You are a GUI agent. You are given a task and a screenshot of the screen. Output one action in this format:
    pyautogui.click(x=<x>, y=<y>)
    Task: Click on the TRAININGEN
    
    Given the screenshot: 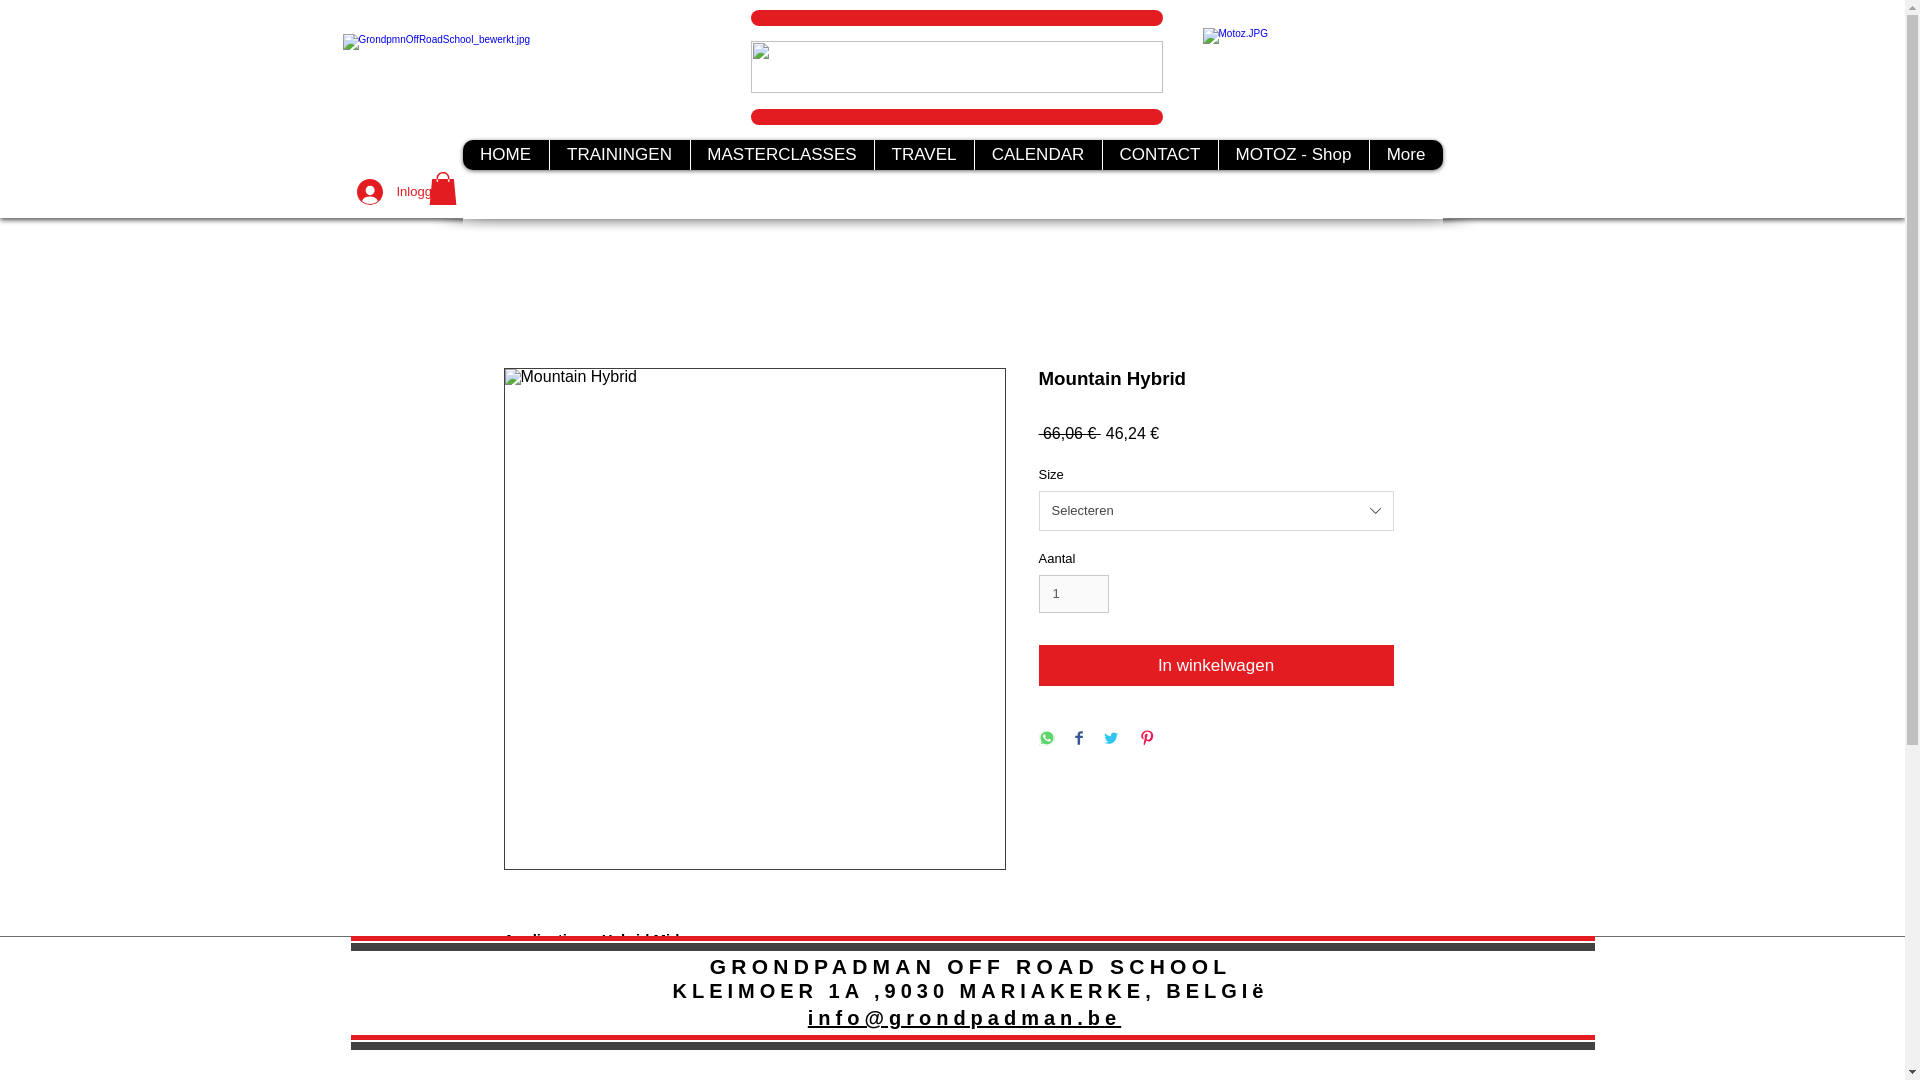 What is the action you would take?
    pyautogui.click(x=618, y=154)
    